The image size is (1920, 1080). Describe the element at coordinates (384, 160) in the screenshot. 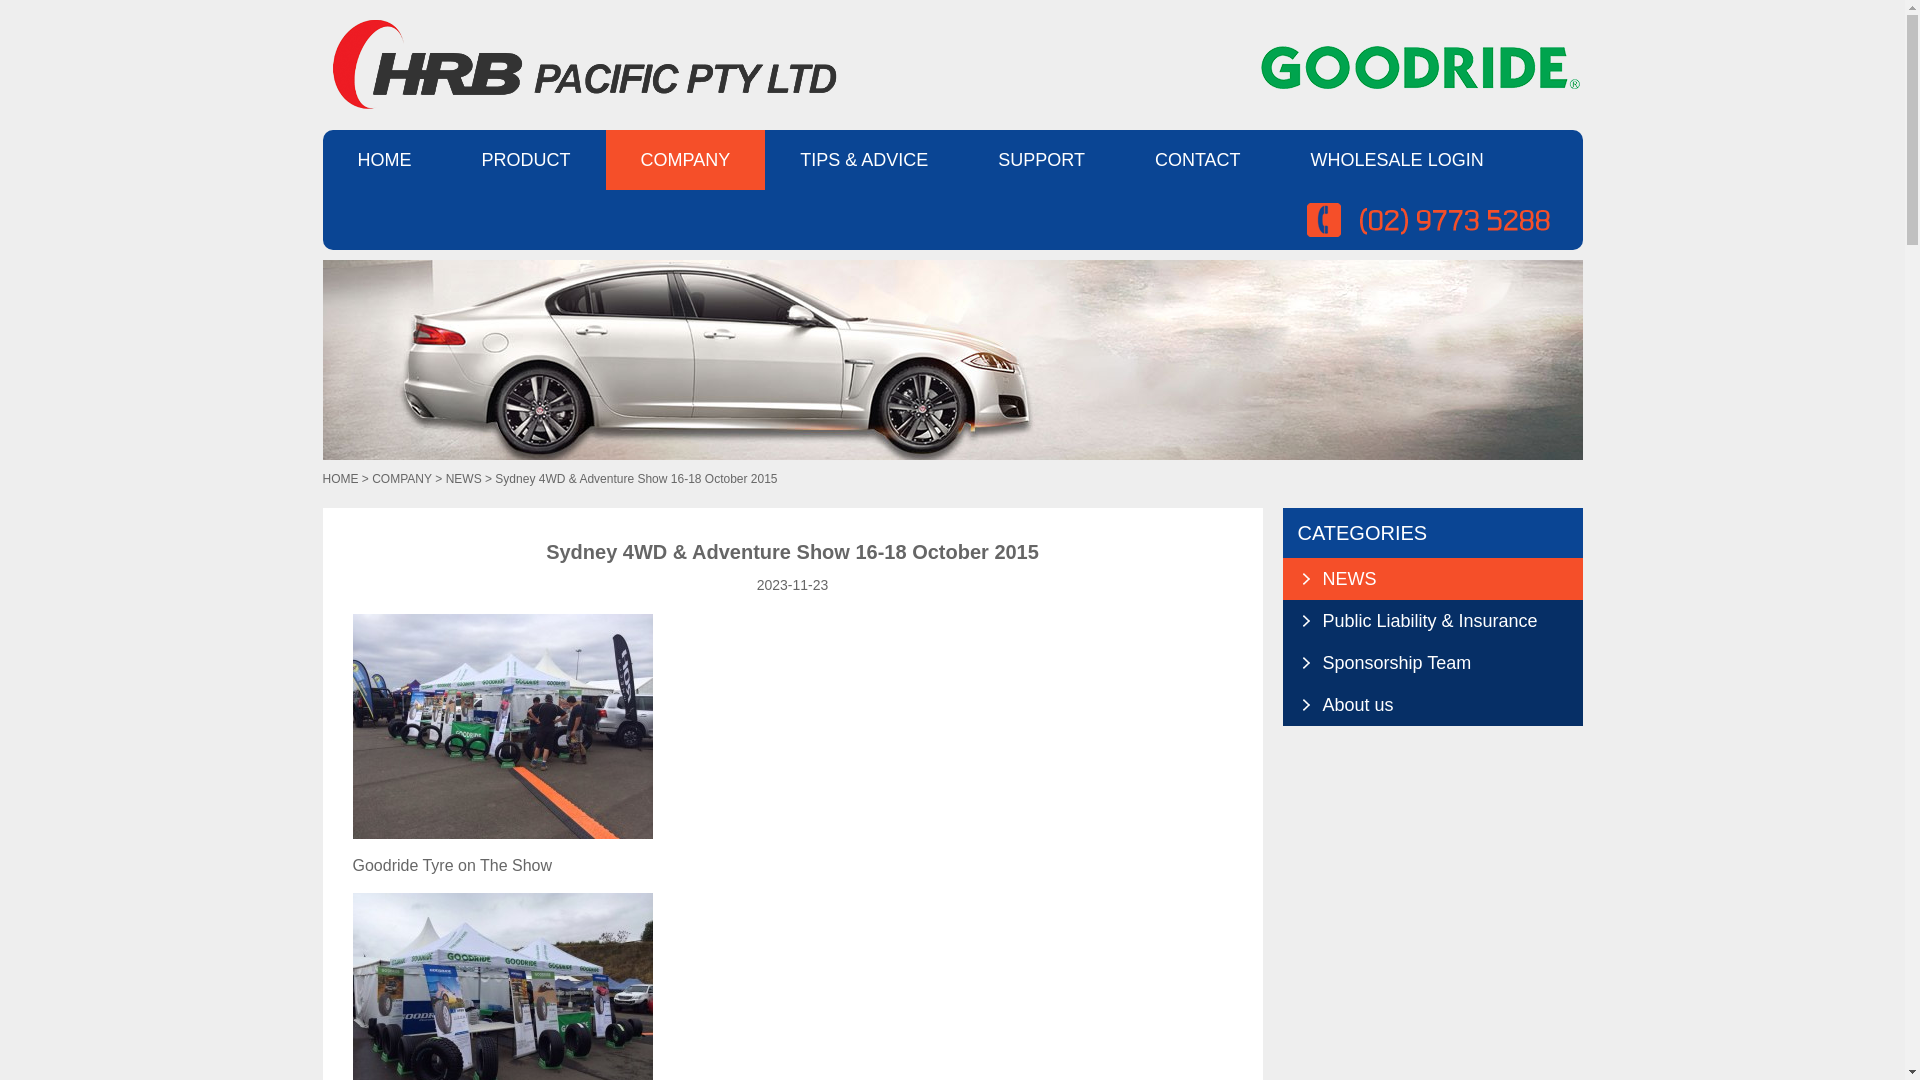

I see `HOME` at that location.